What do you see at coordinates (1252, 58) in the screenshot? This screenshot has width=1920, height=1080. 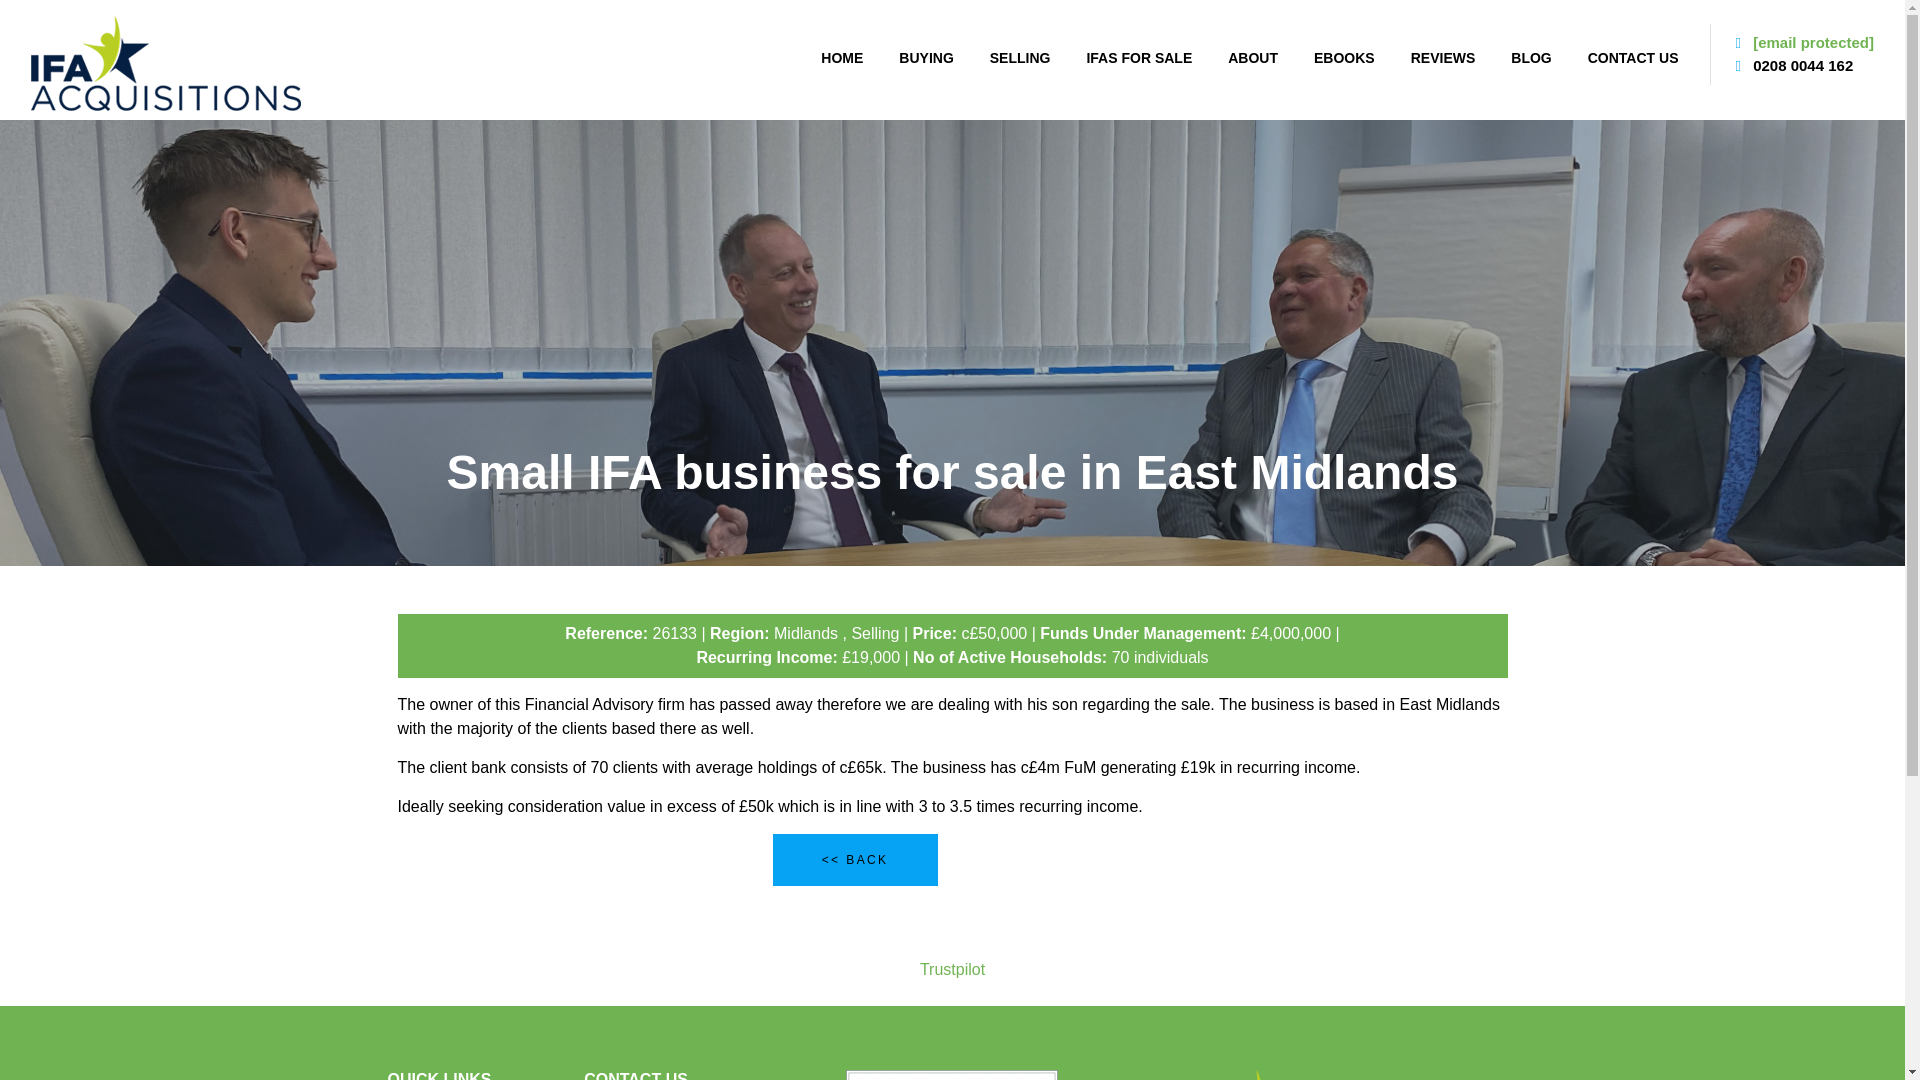 I see `ABOUT` at bounding box center [1252, 58].